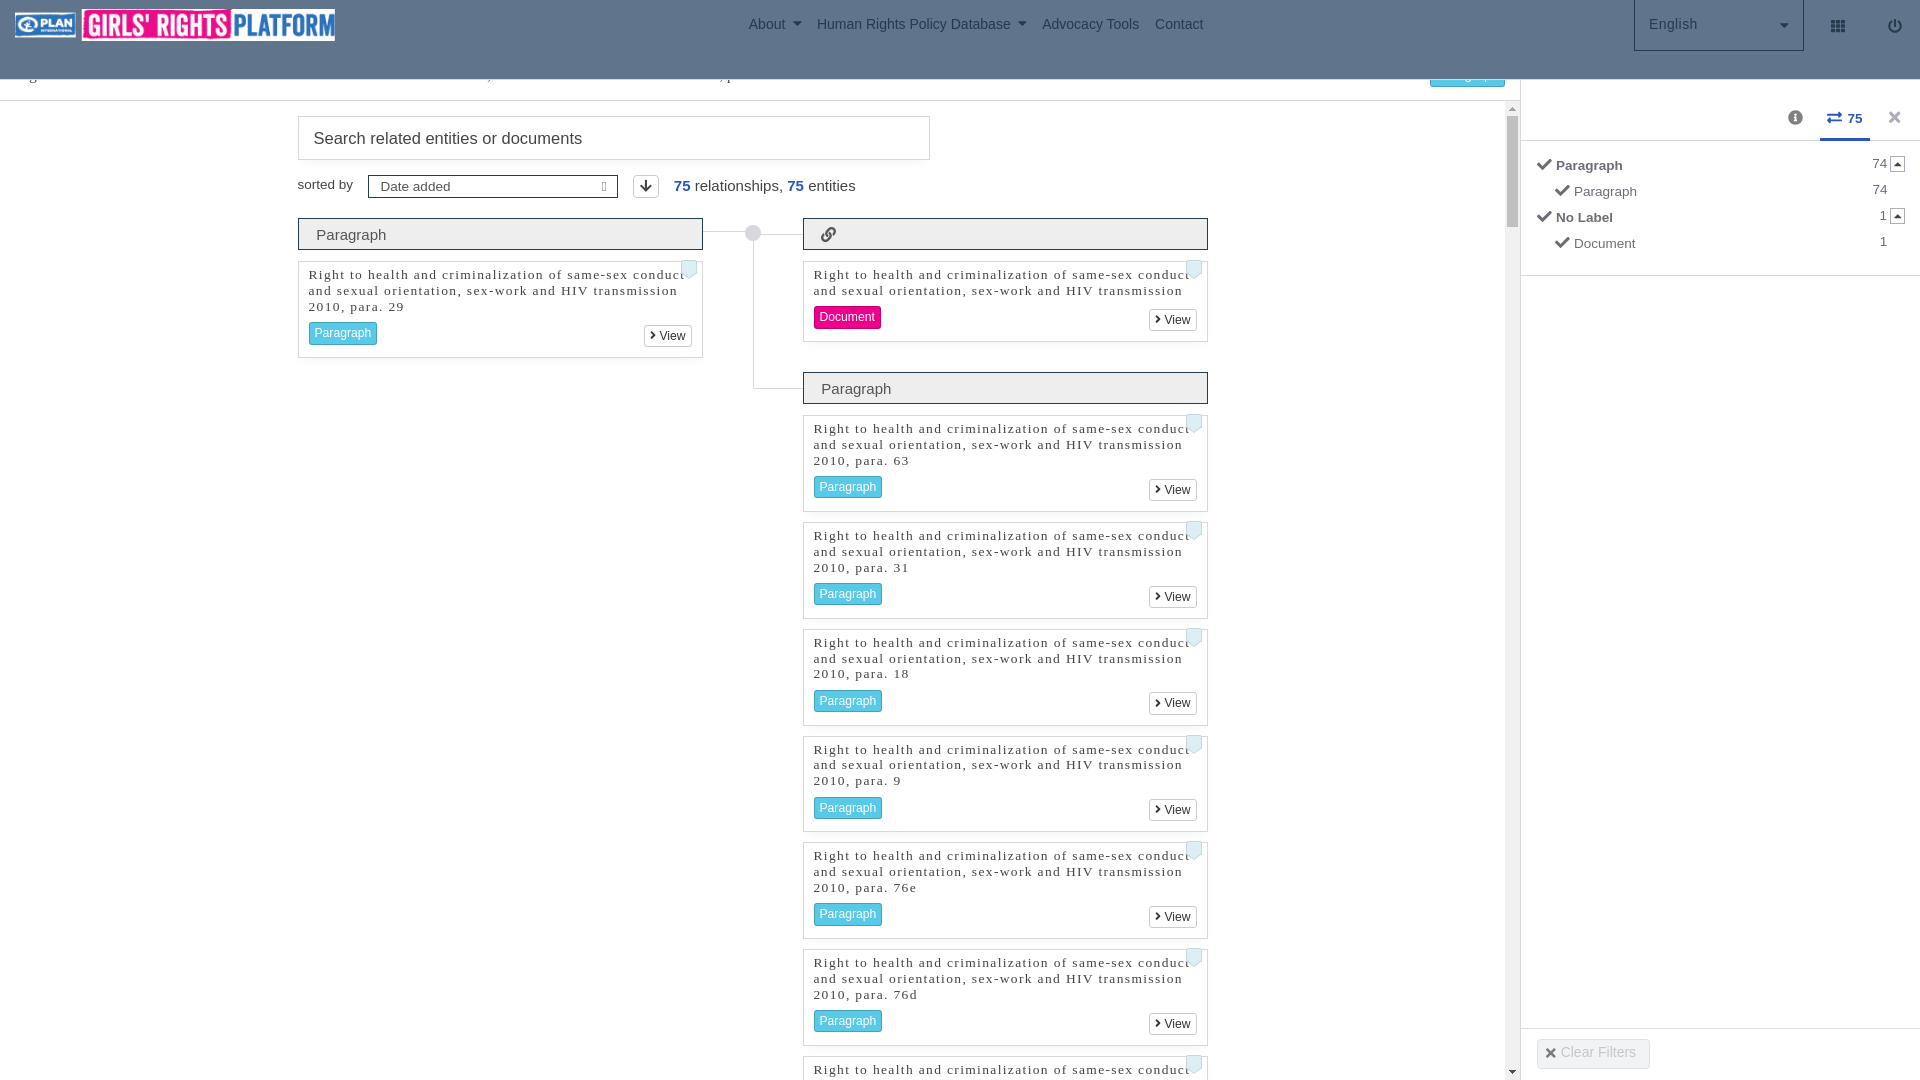 This screenshot has height=1080, width=1920. What do you see at coordinates (667, 336) in the screenshot?
I see `View` at bounding box center [667, 336].